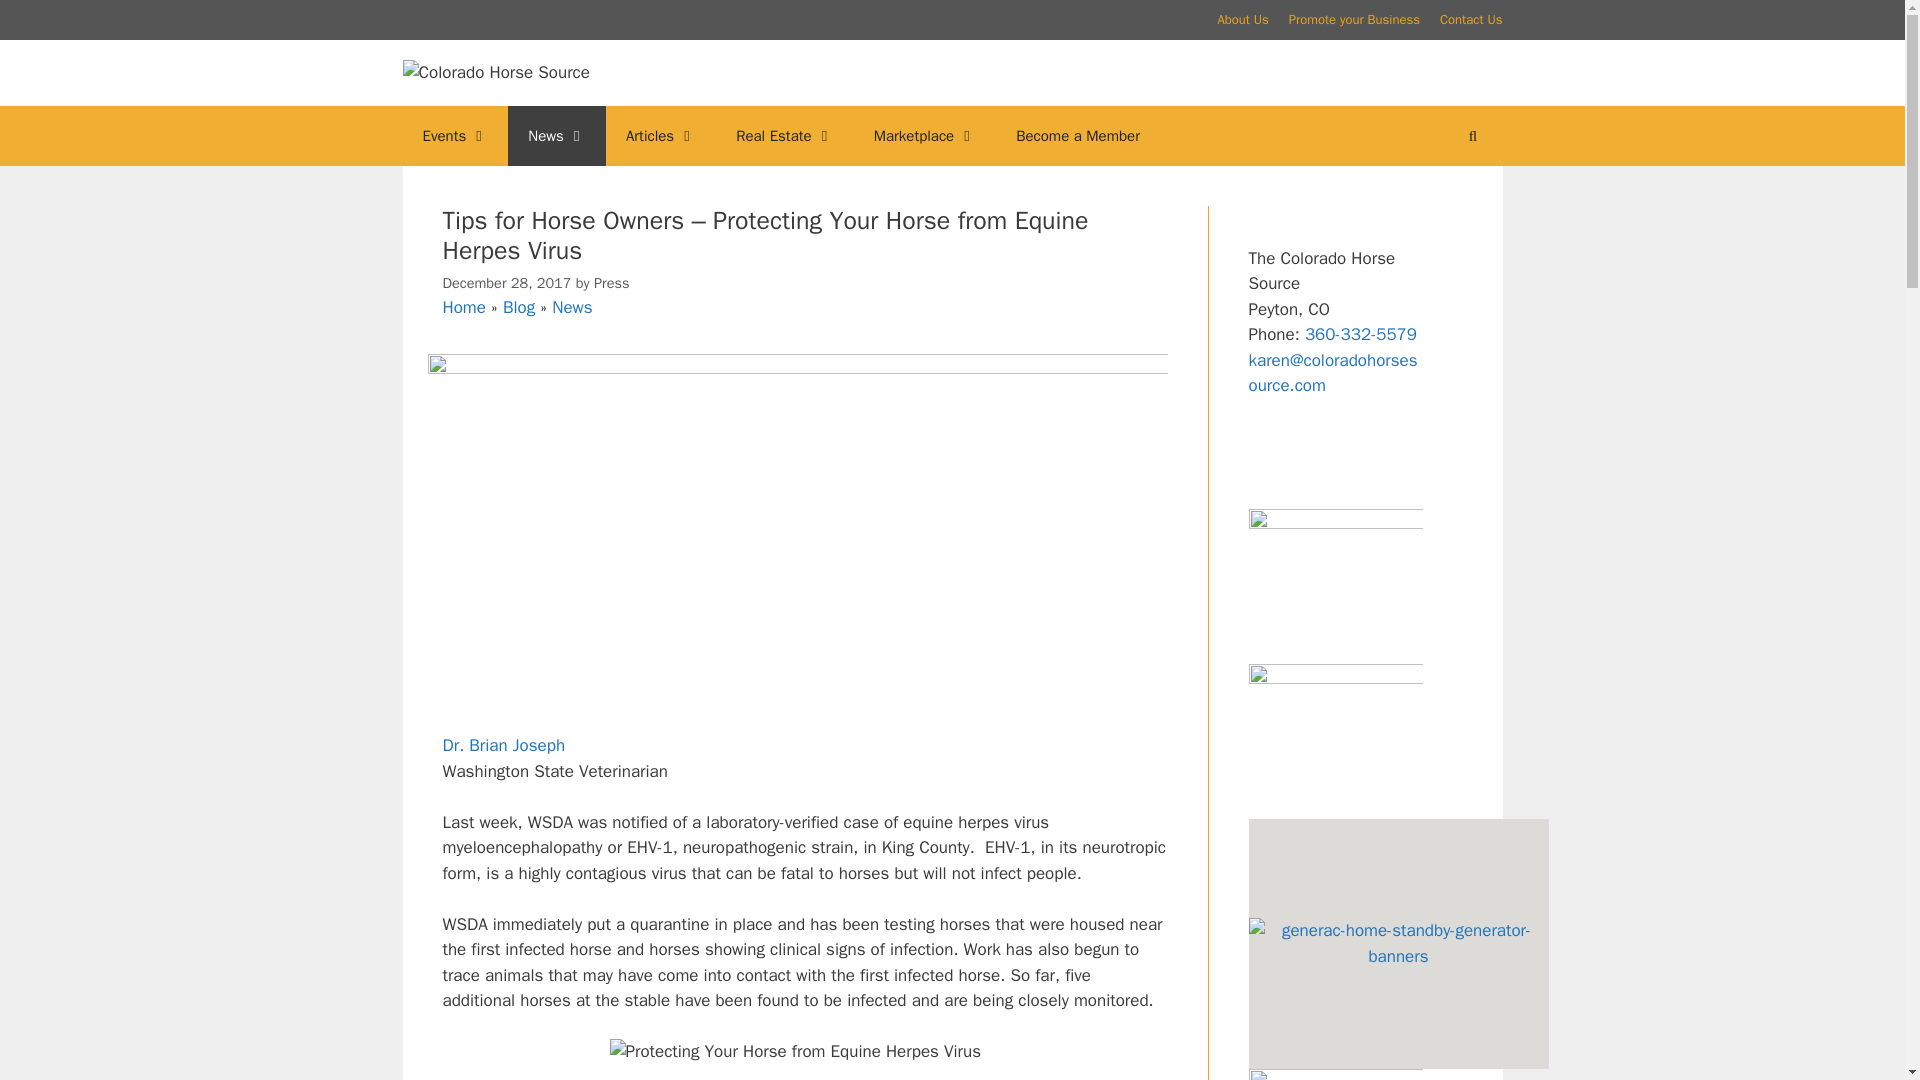 The height and width of the screenshot is (1080, 1920). Describe the element at coordinates (661, 136) in the screenshot. I see `Articles` at that location.